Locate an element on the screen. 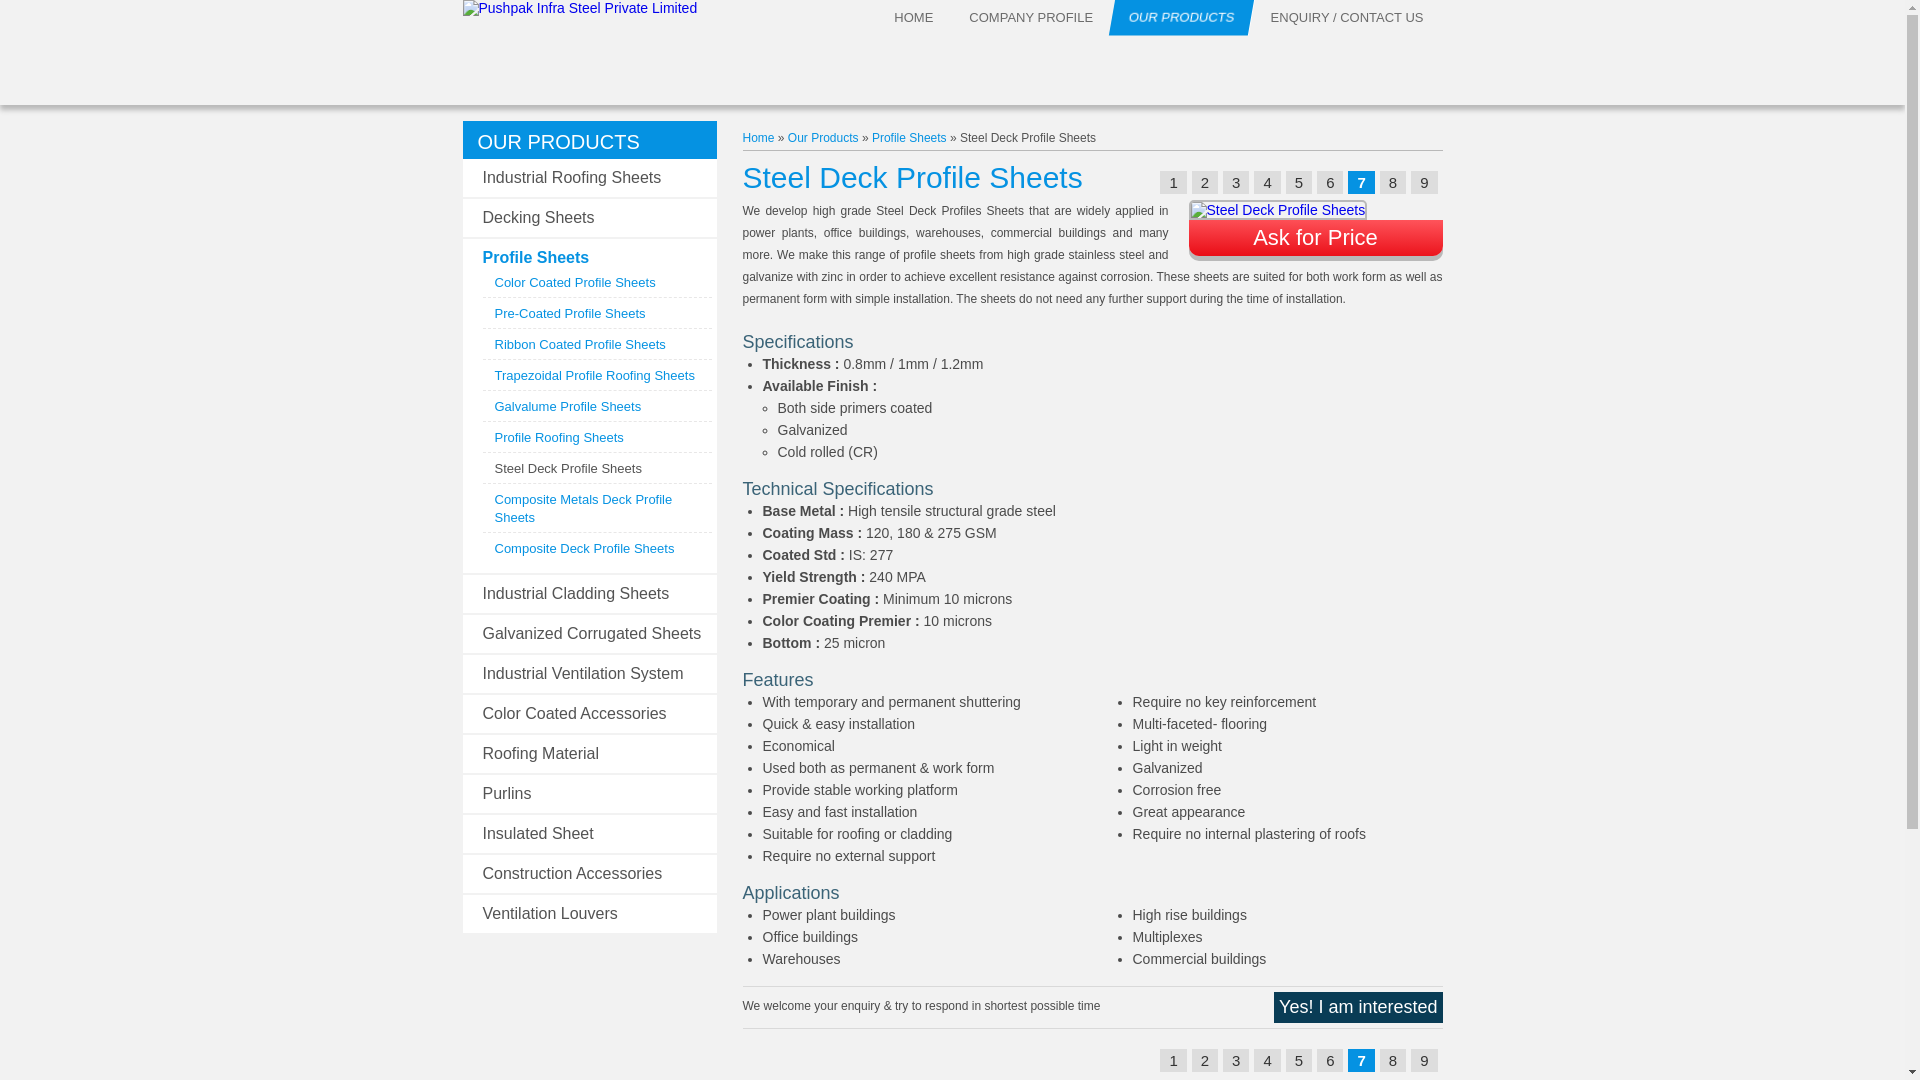 The height and width of the screenshot is (1080, 1920). Composite Metals Deck Profile Sheets is located at coordinates (582, 508).